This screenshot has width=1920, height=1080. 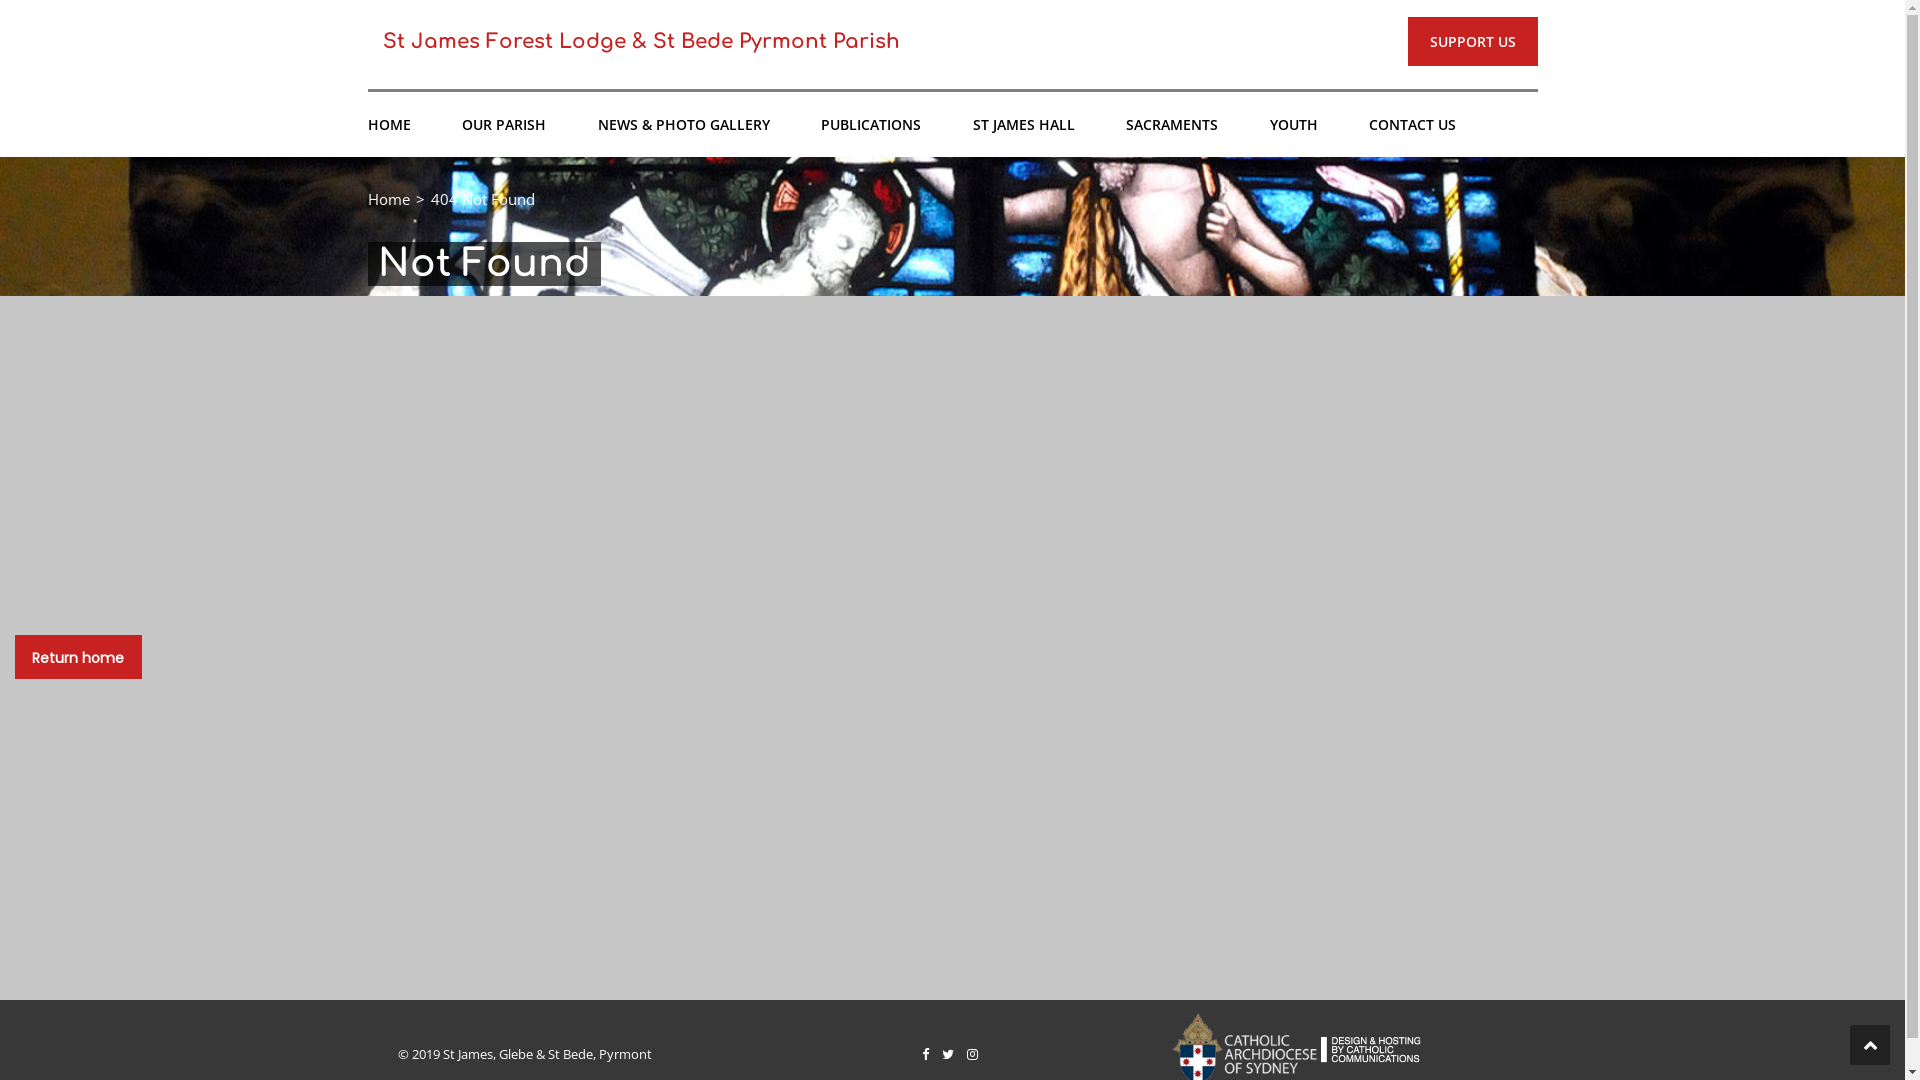 What do you see at coordinates (1294, 124) in the screenshot?
I see `YOUTH` at bounding box center [1294, 124].